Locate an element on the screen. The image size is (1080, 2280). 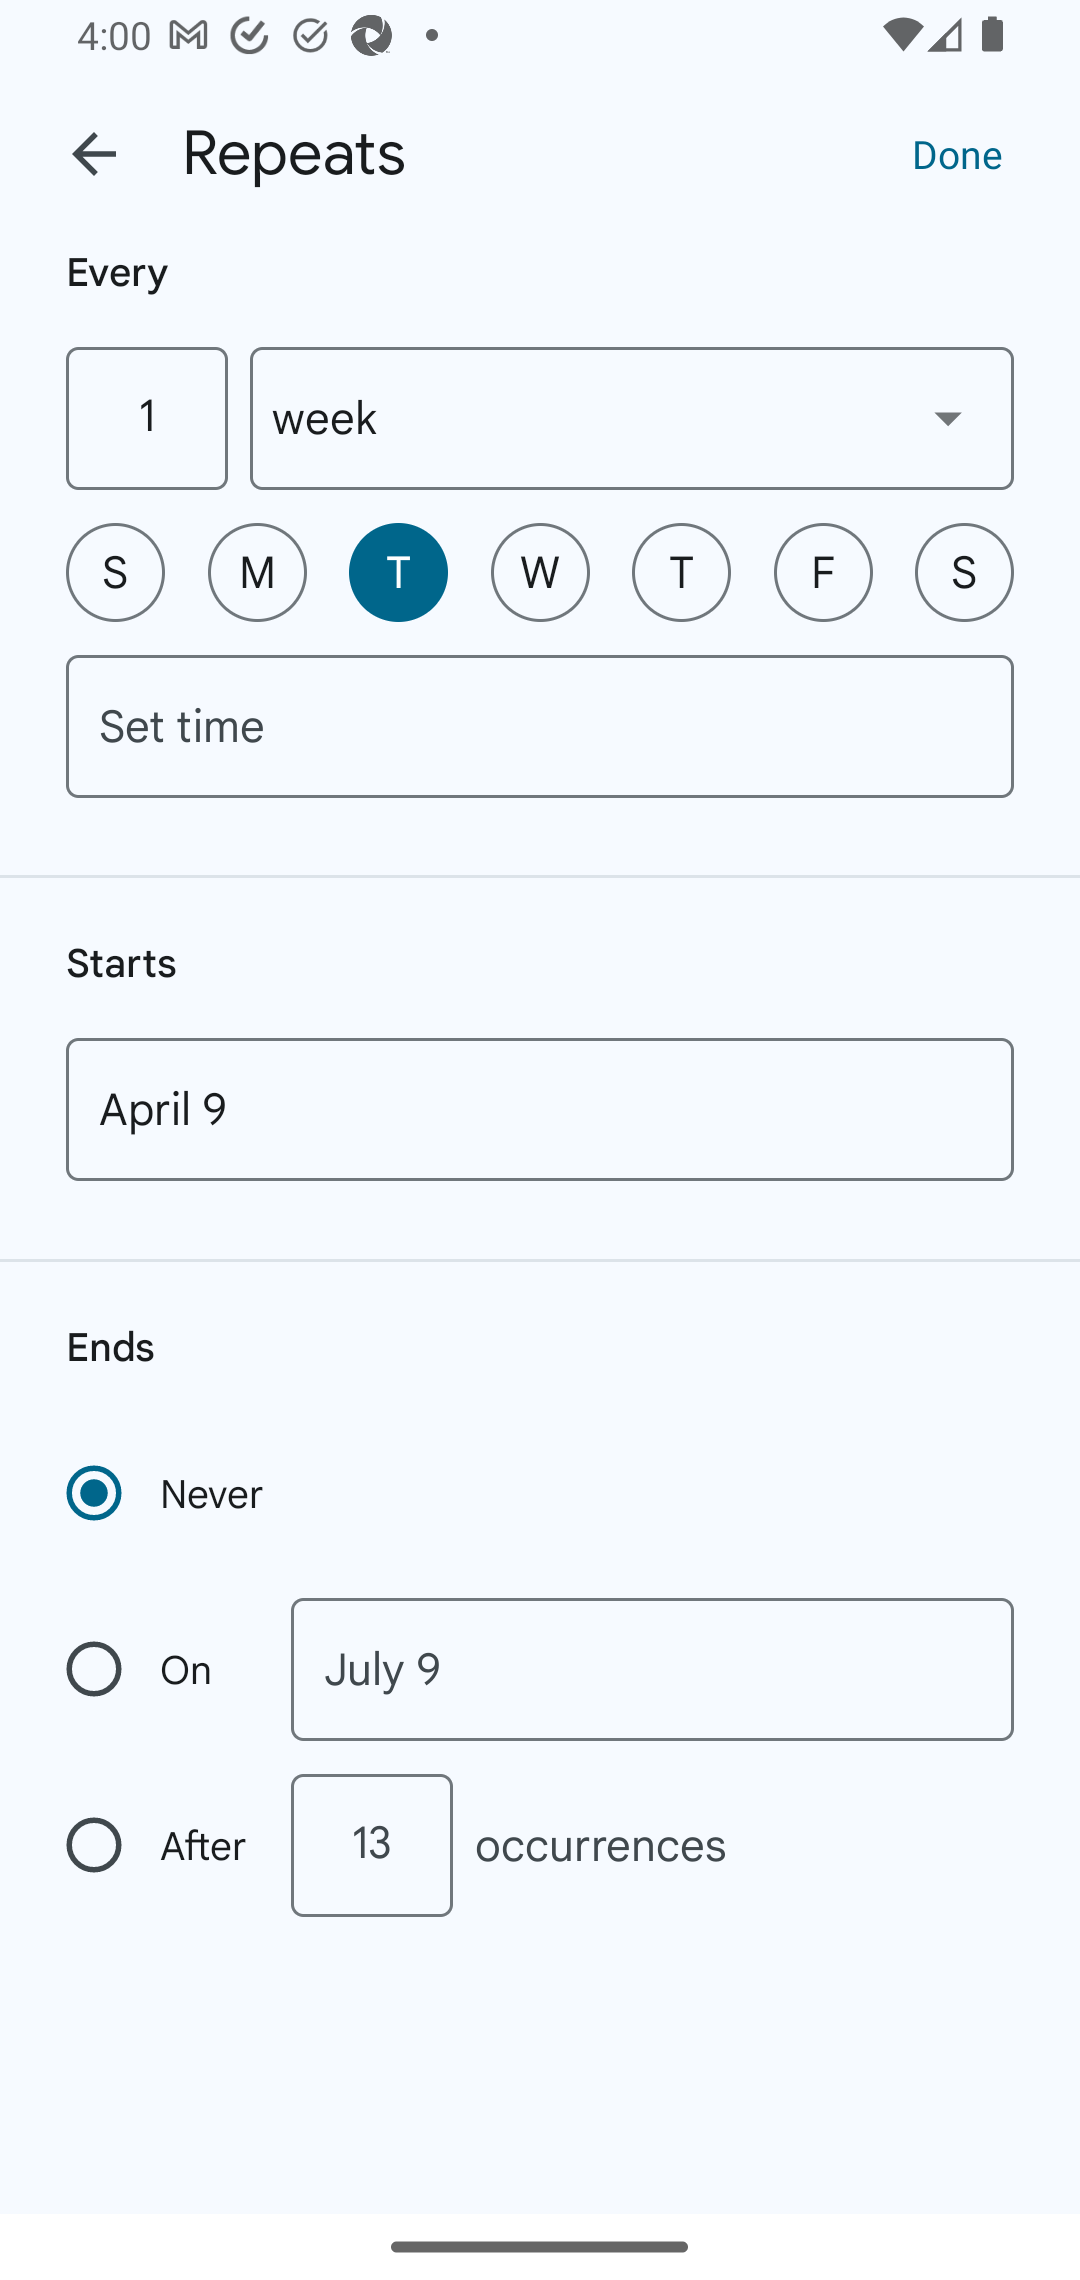
W Wednesday is located at coordinates (540, 572).